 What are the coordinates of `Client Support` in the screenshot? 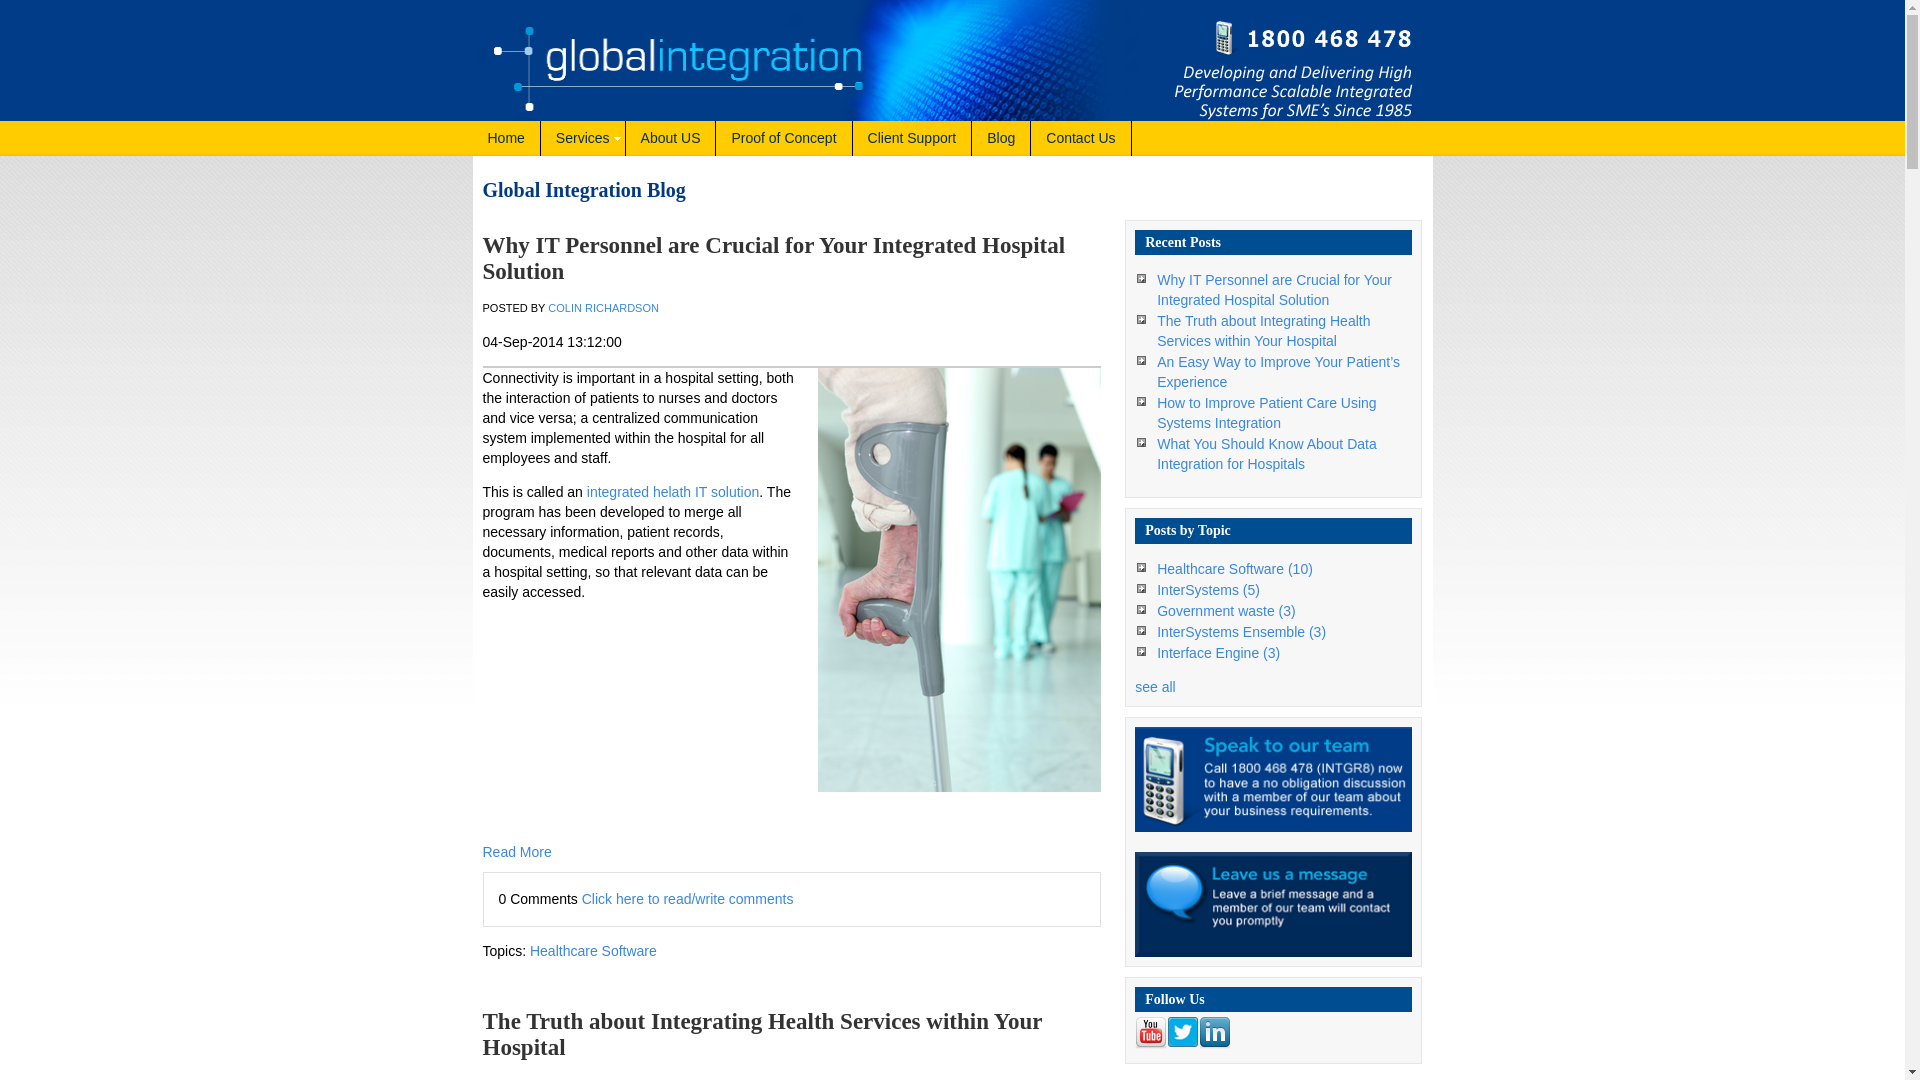 It's located at (912, 138).